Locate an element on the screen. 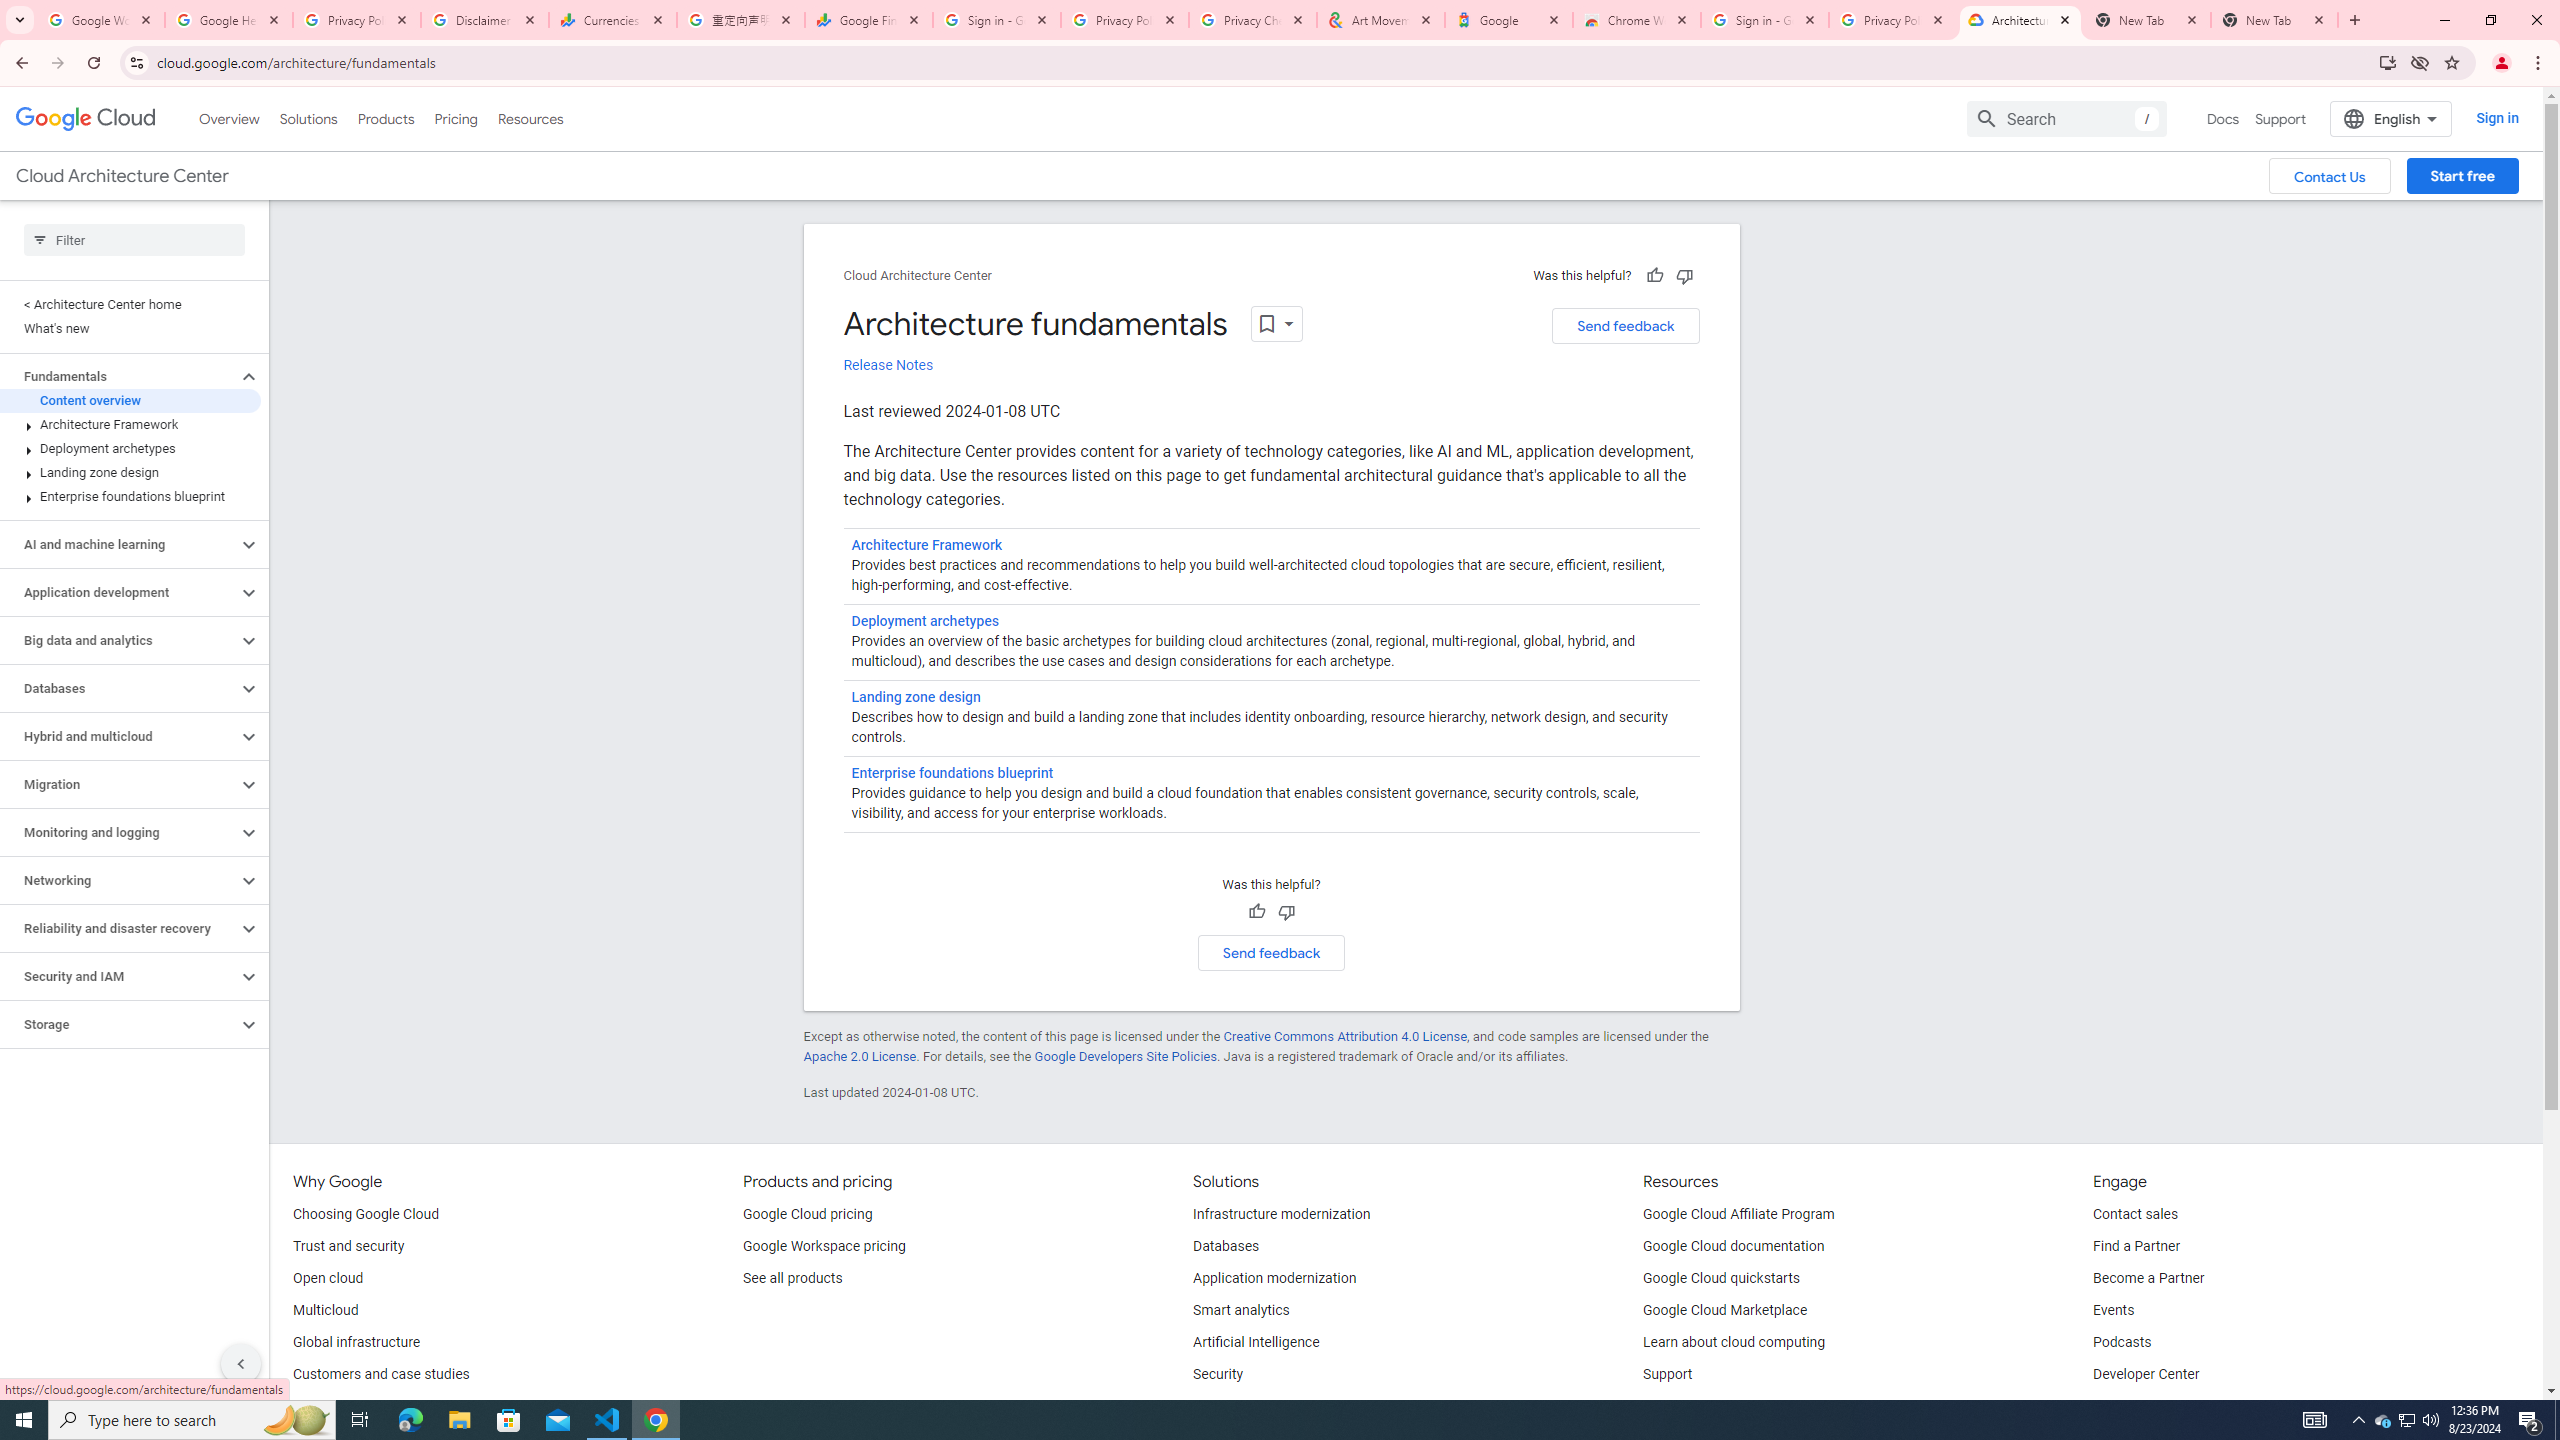  Sign in - Google Accounts is located at coordinates (1765, 20).